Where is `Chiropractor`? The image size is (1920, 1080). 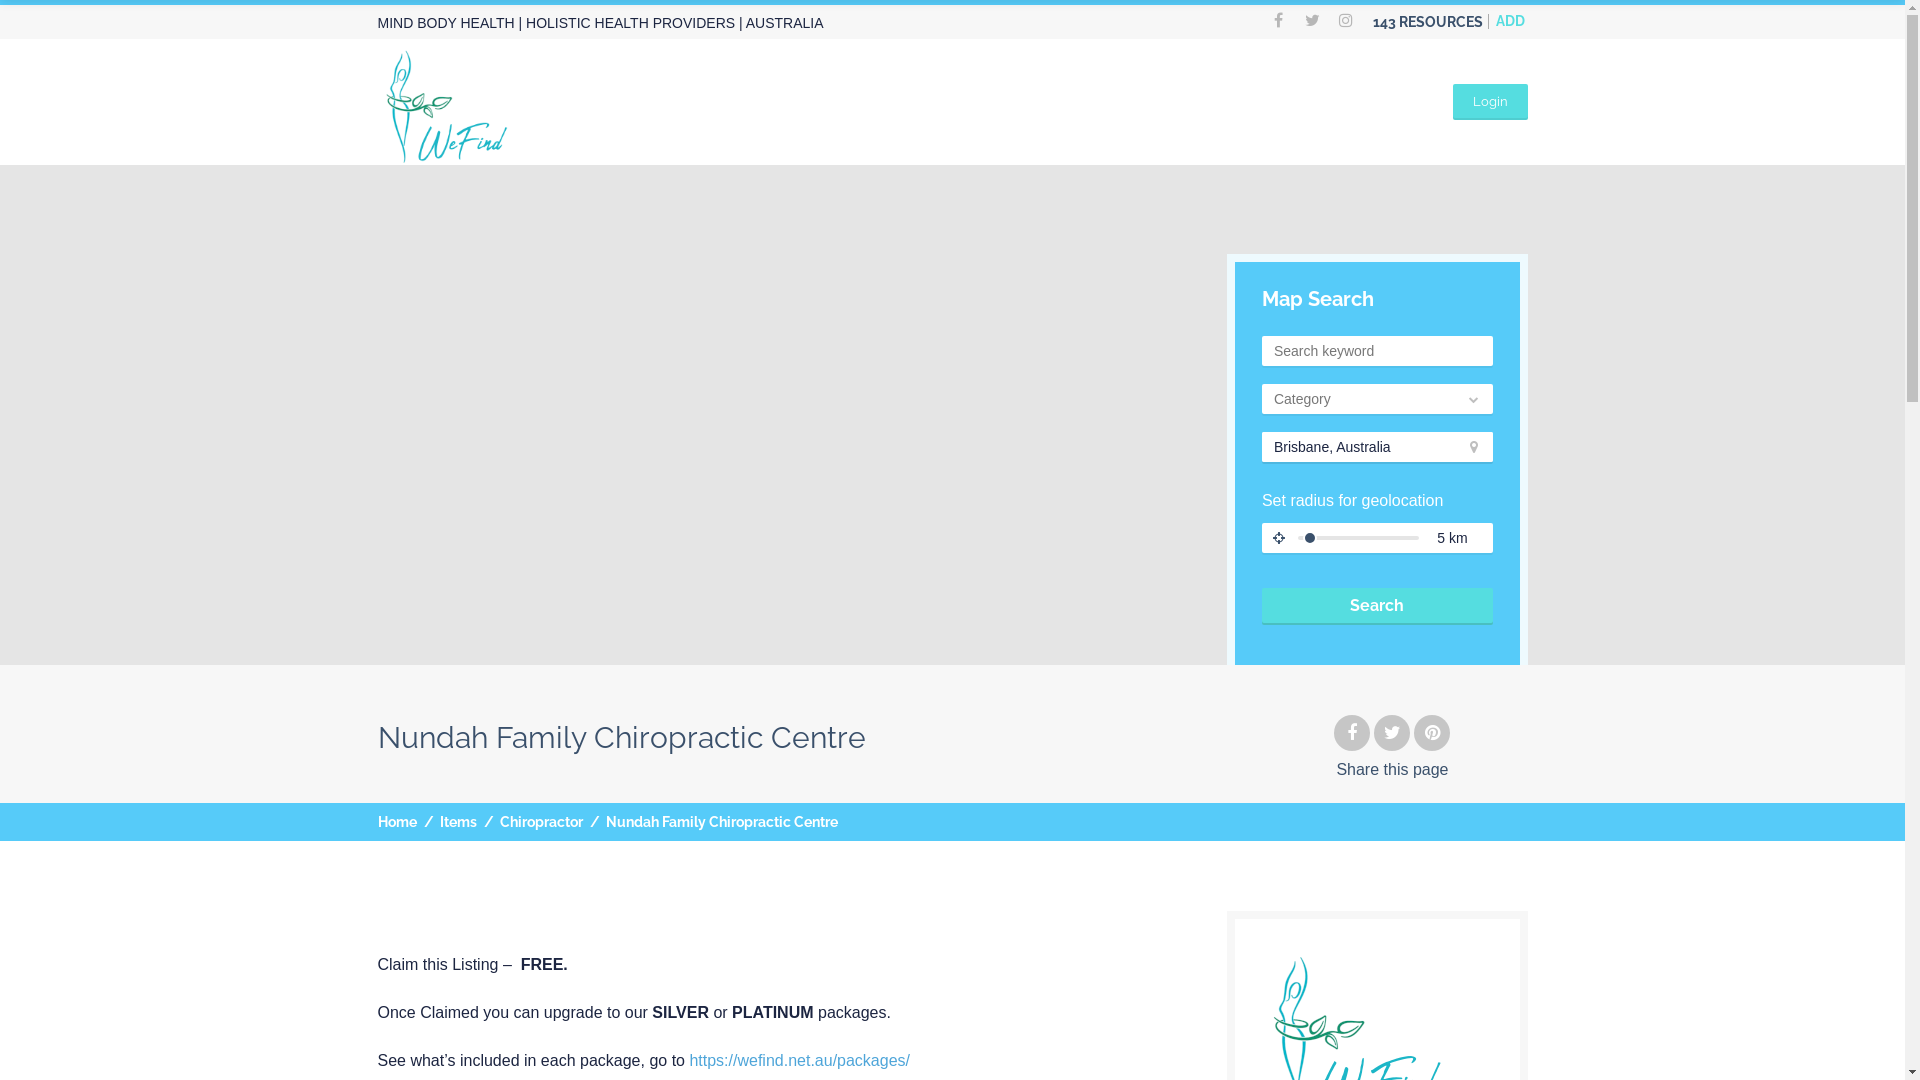 Chiropractor is located at coordinates (542, 822).